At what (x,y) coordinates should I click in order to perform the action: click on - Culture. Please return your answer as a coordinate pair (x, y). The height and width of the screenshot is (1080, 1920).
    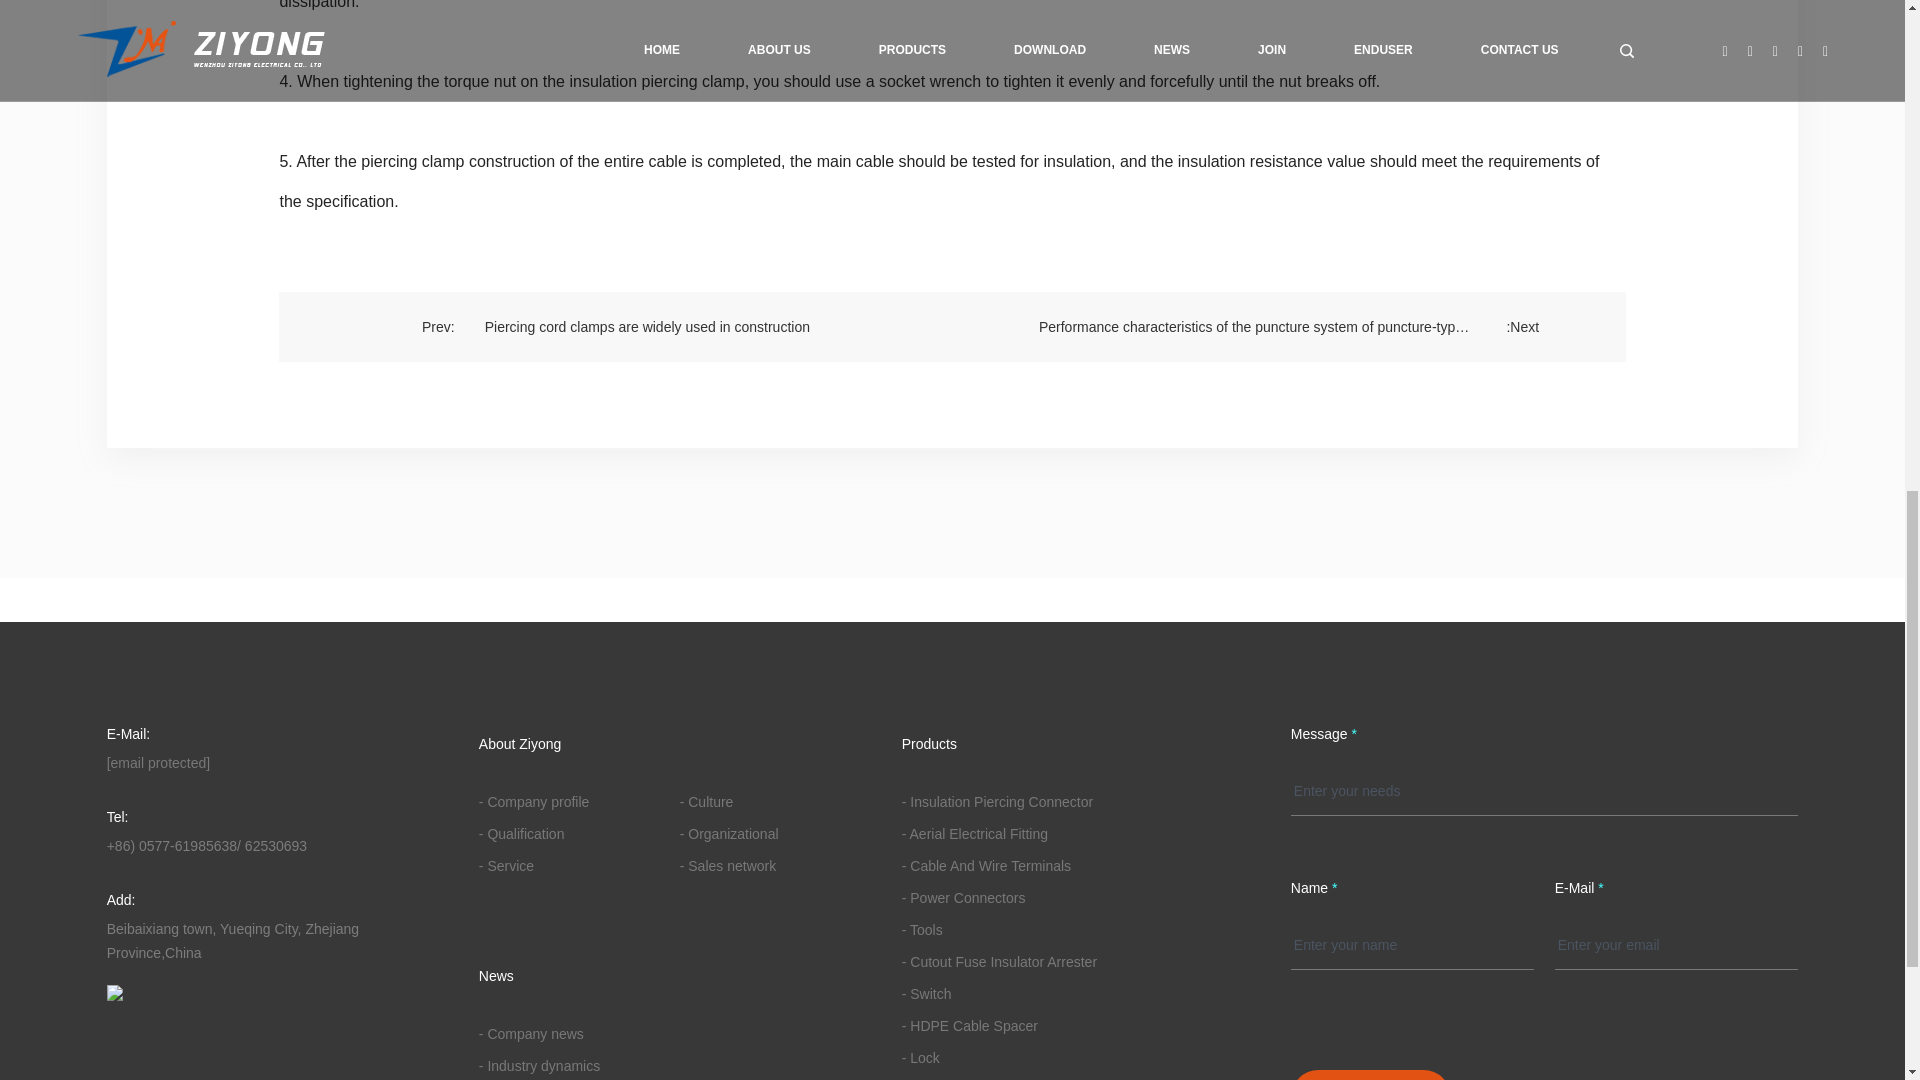
    Looking at the image, I should click on (706, 802).